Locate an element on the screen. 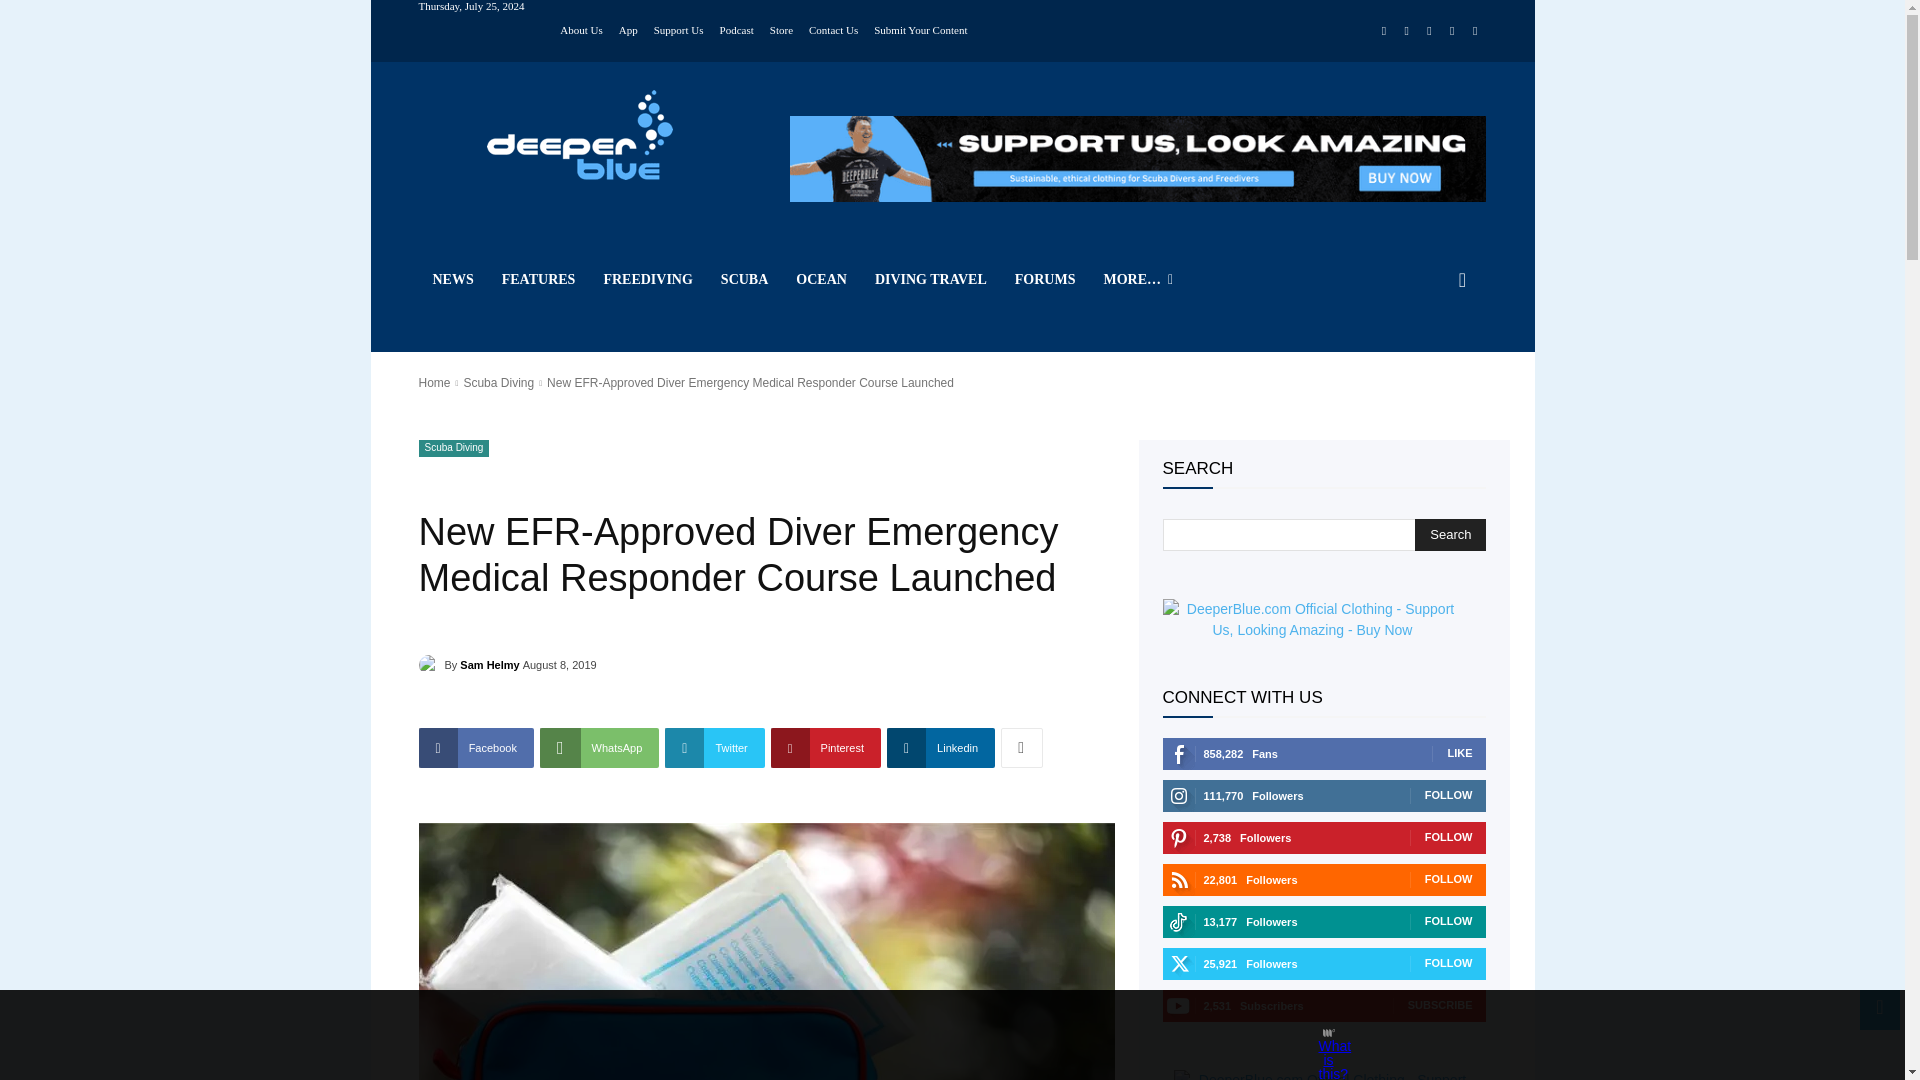 This screenshot has width=1920, height=1080. Podcast is located at coordinates (737, 28).